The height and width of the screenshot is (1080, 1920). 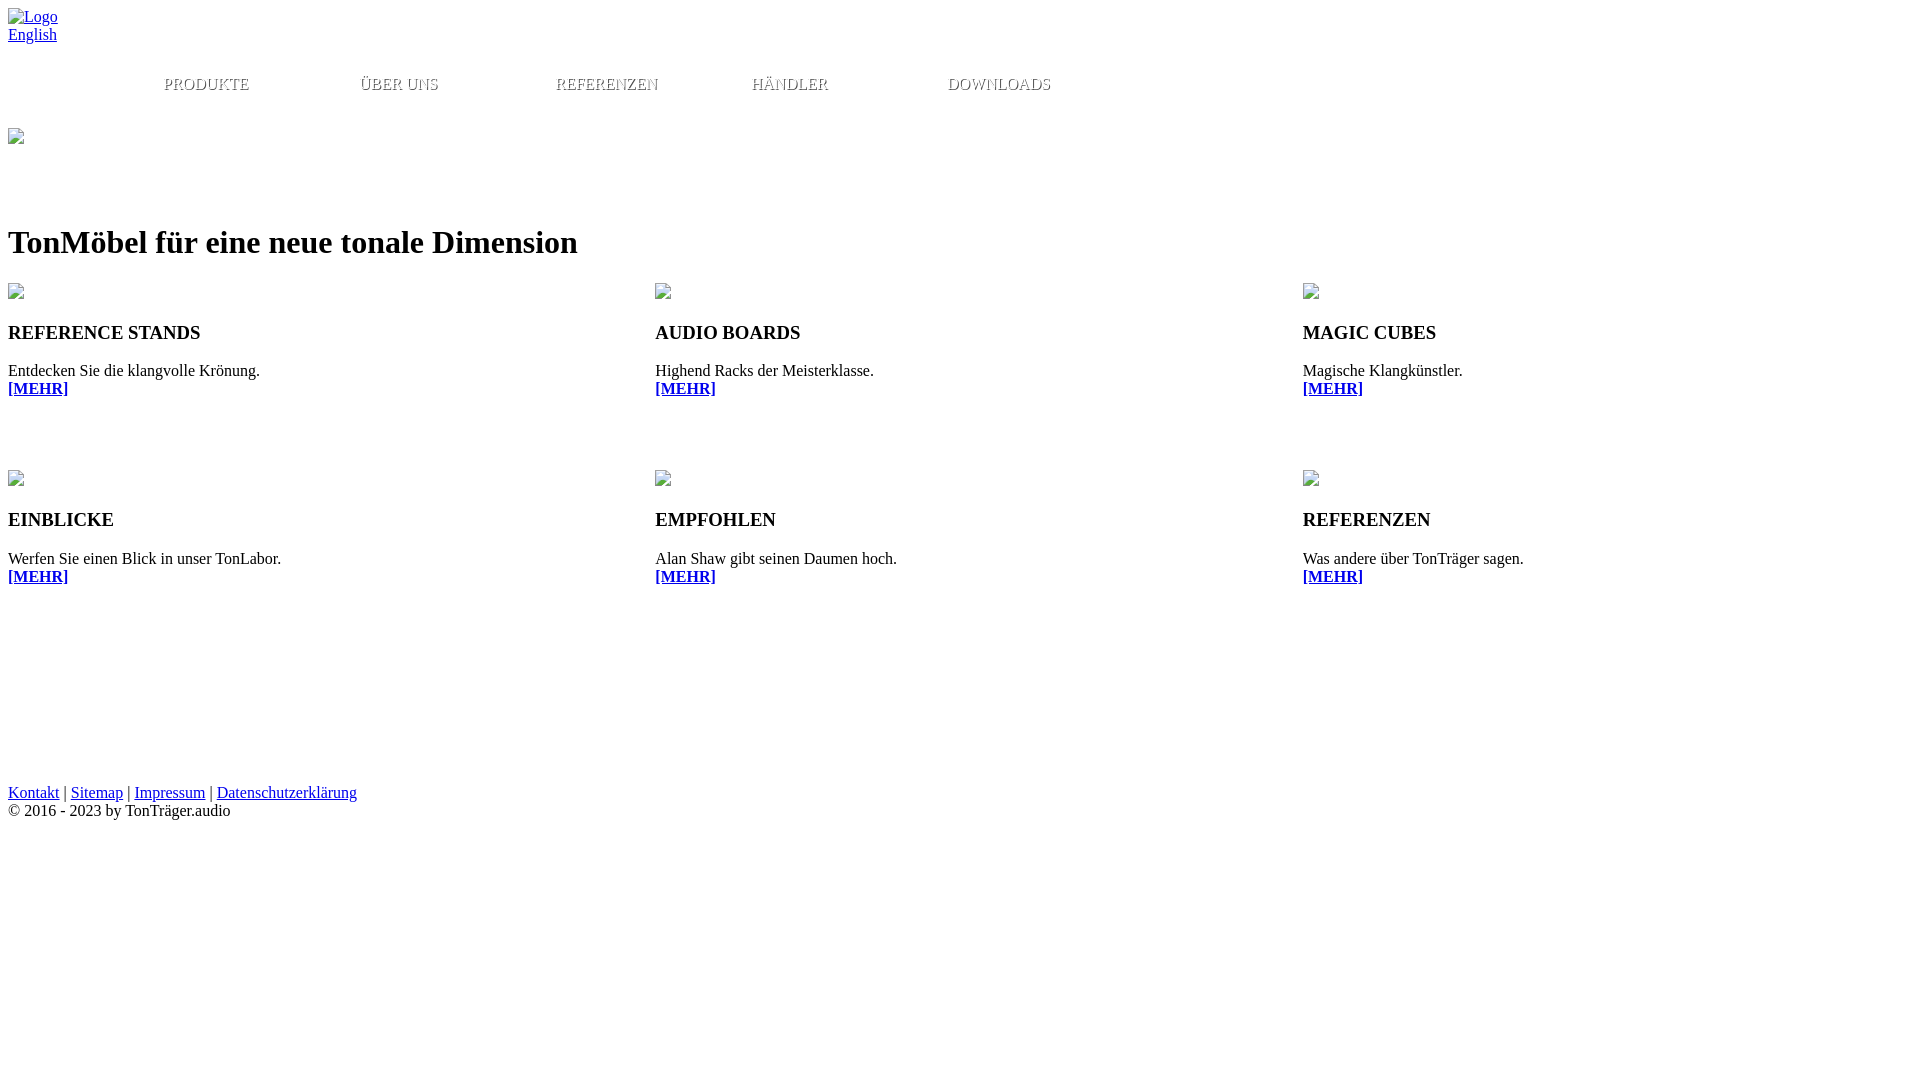 I want to click on [MEHR], so click(x=1333, y=576).